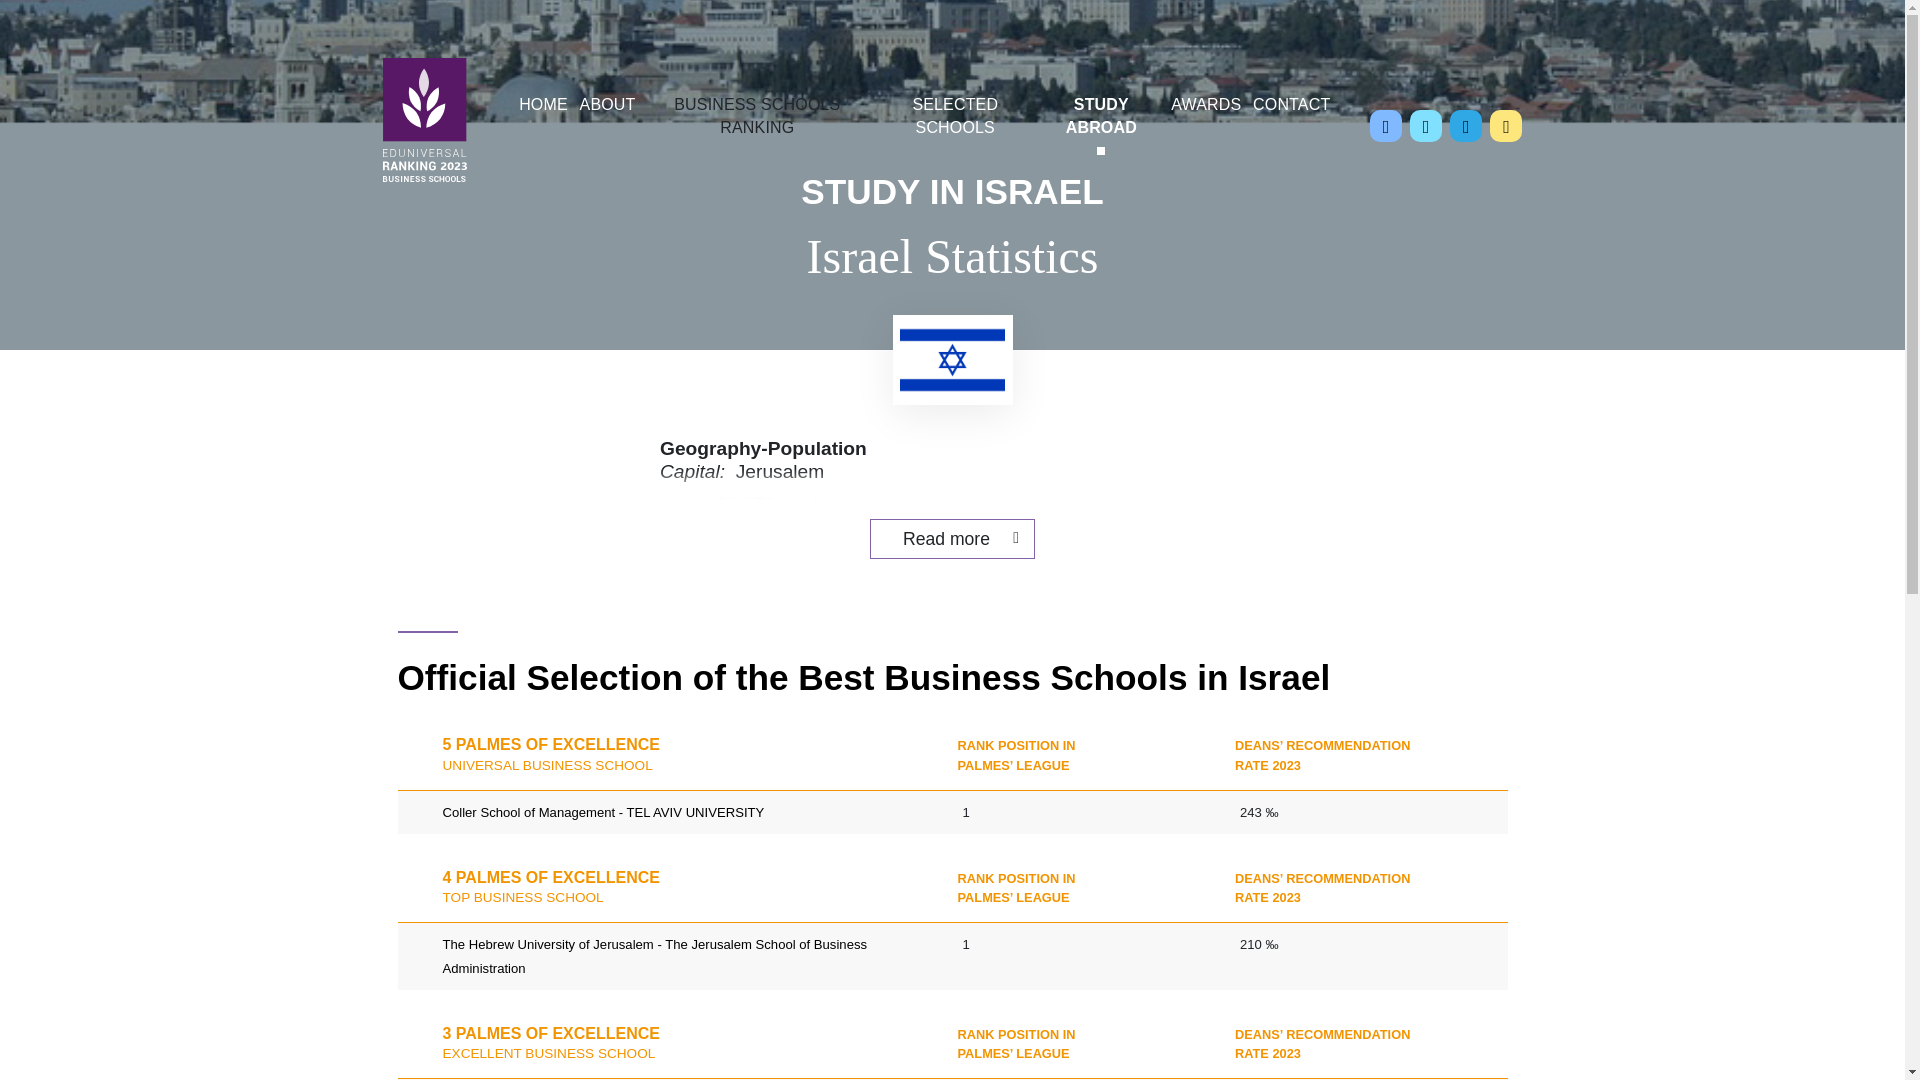 Image resolution: width=1920 pixels, height=1080 pixels. I want to click on Twitter, so click(1425, 126).